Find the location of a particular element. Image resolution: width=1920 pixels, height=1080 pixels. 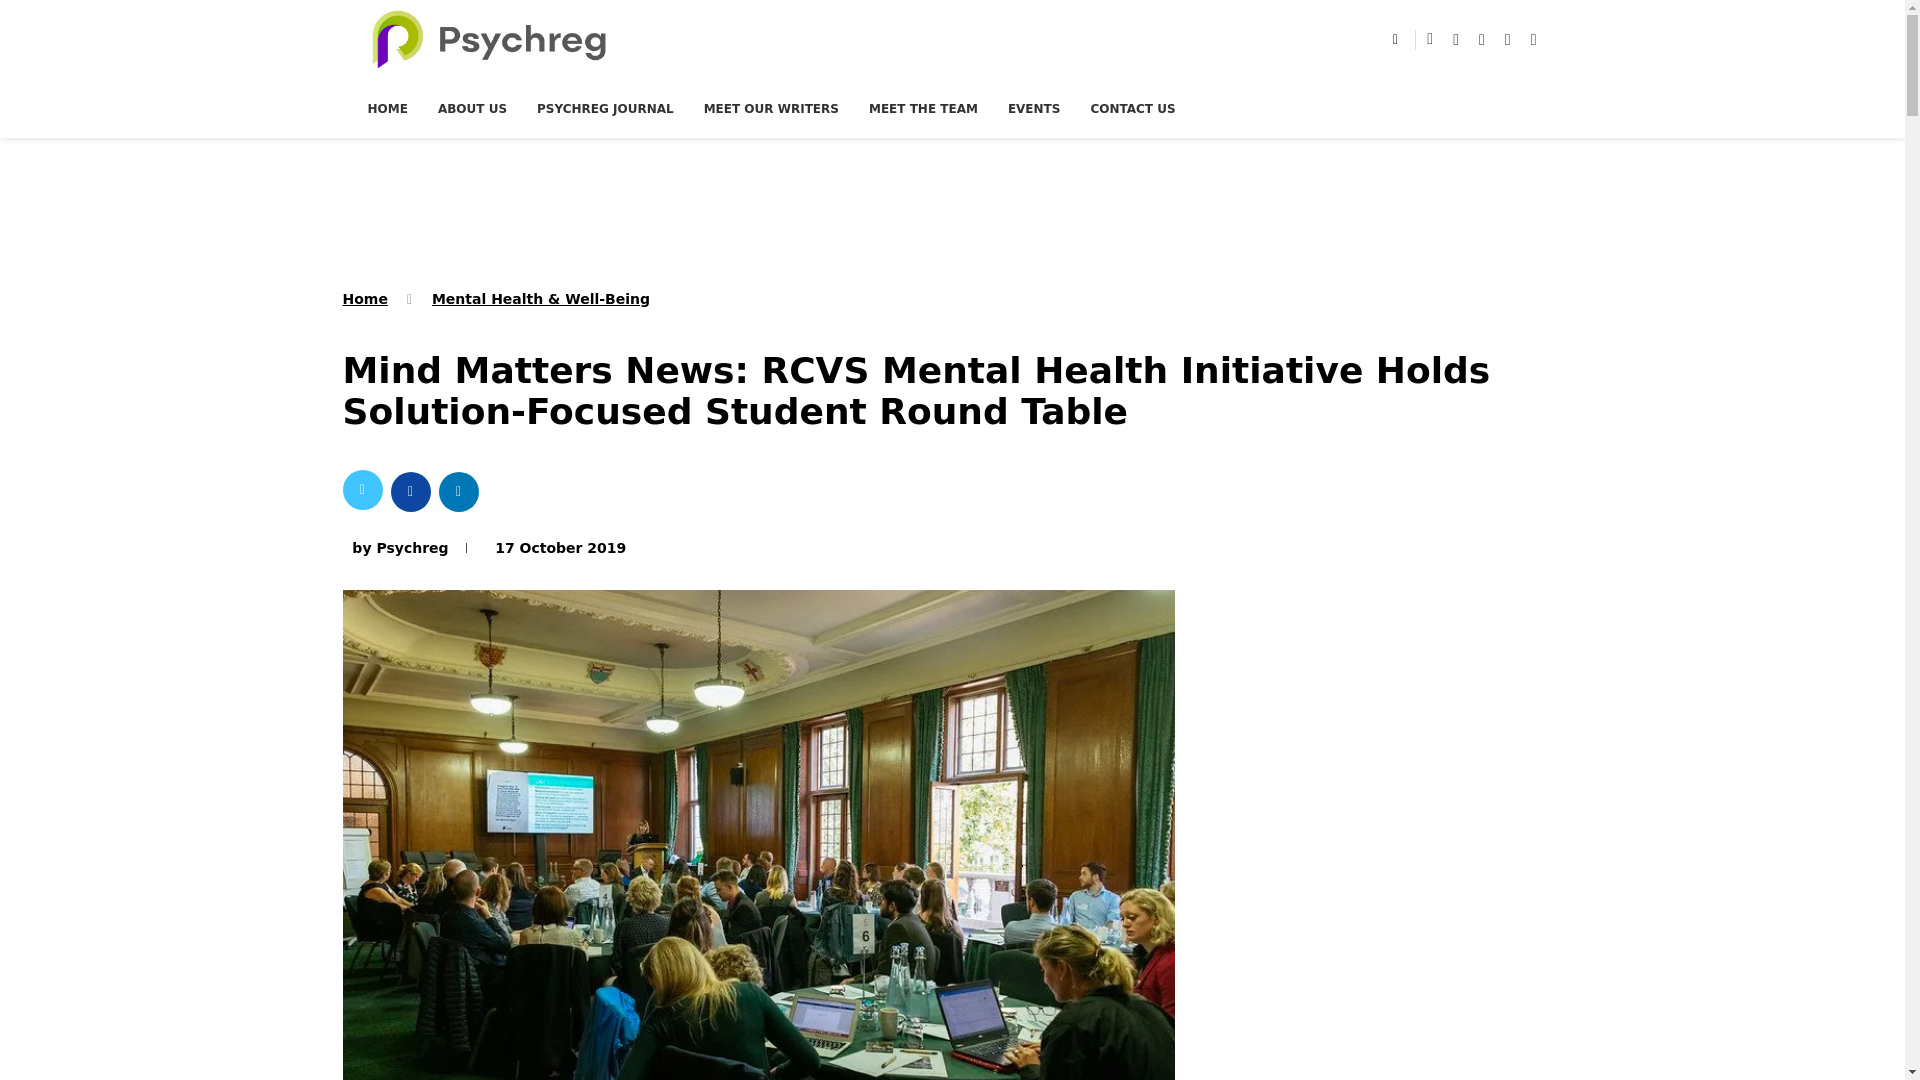

3rd party ad content is located at coordinates (953, 210).